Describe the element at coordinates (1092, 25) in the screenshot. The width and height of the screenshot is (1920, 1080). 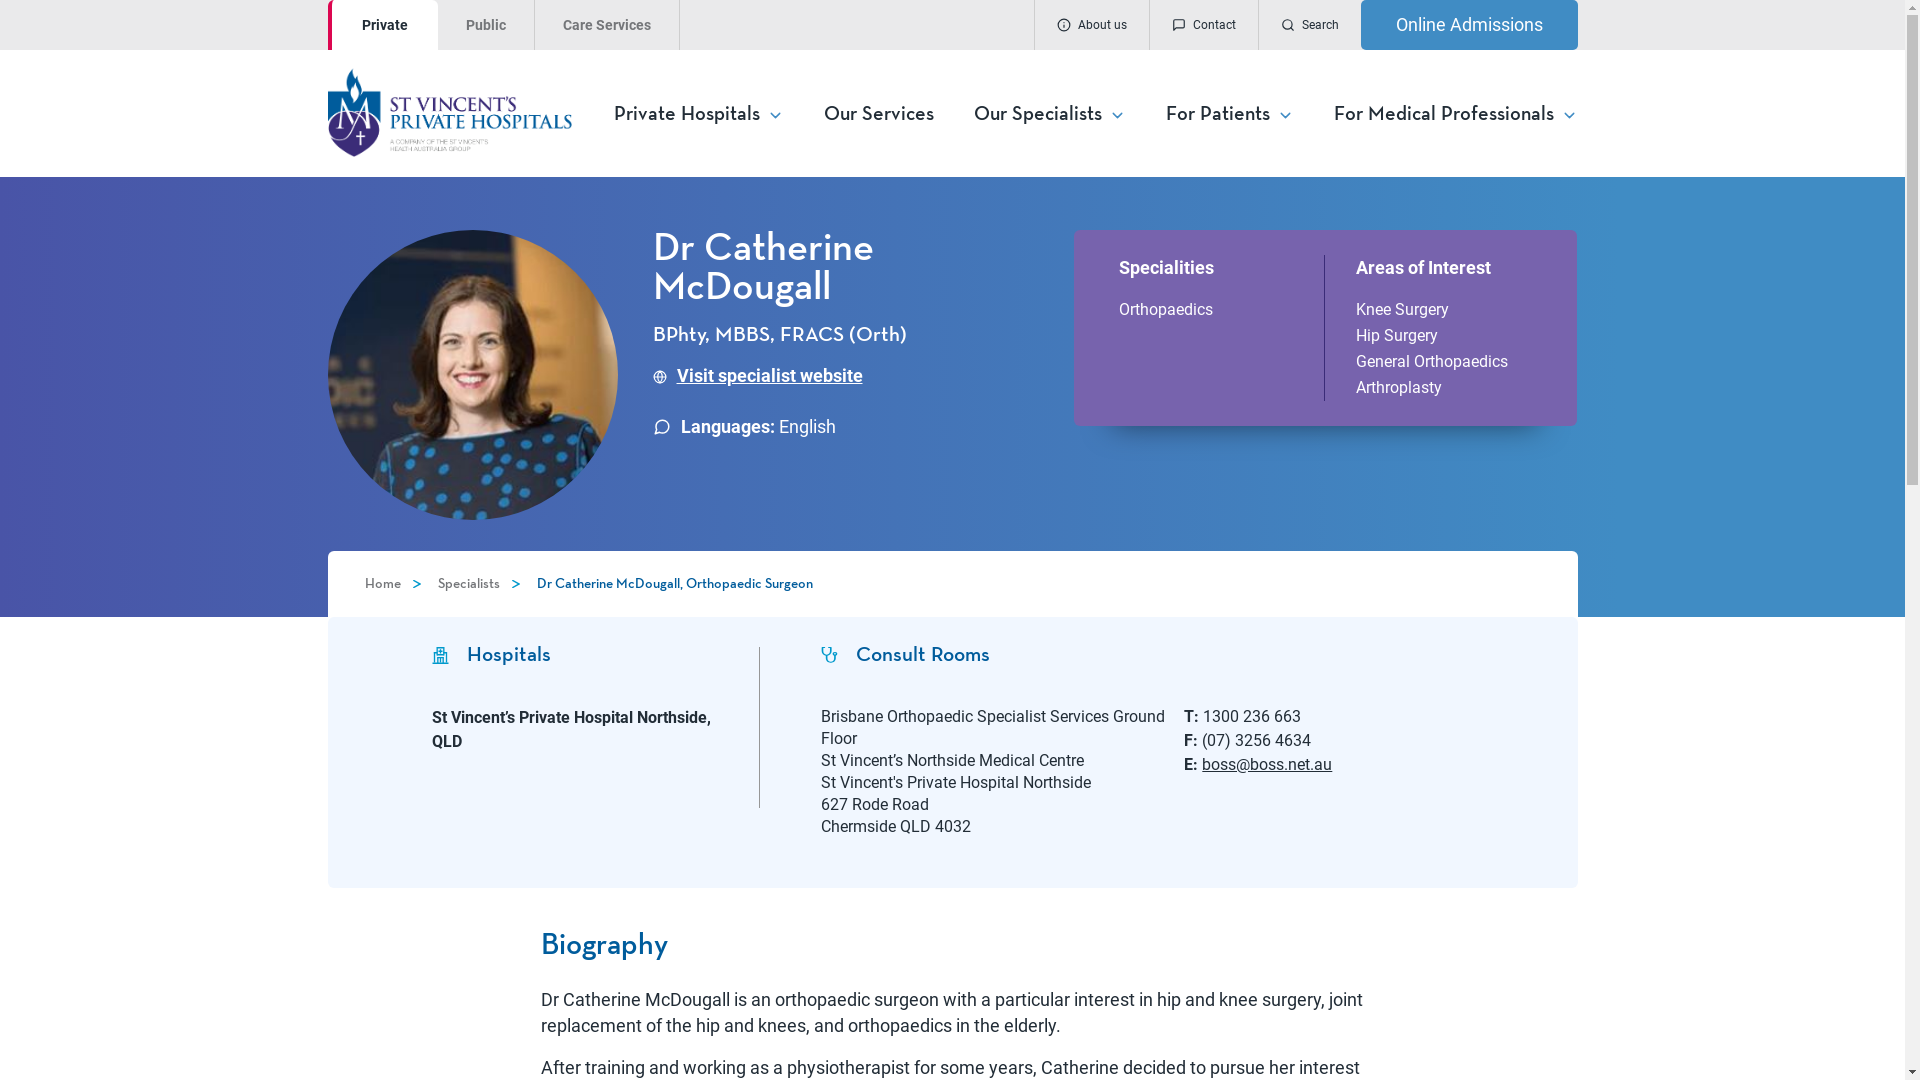
I see `About us` at that location.